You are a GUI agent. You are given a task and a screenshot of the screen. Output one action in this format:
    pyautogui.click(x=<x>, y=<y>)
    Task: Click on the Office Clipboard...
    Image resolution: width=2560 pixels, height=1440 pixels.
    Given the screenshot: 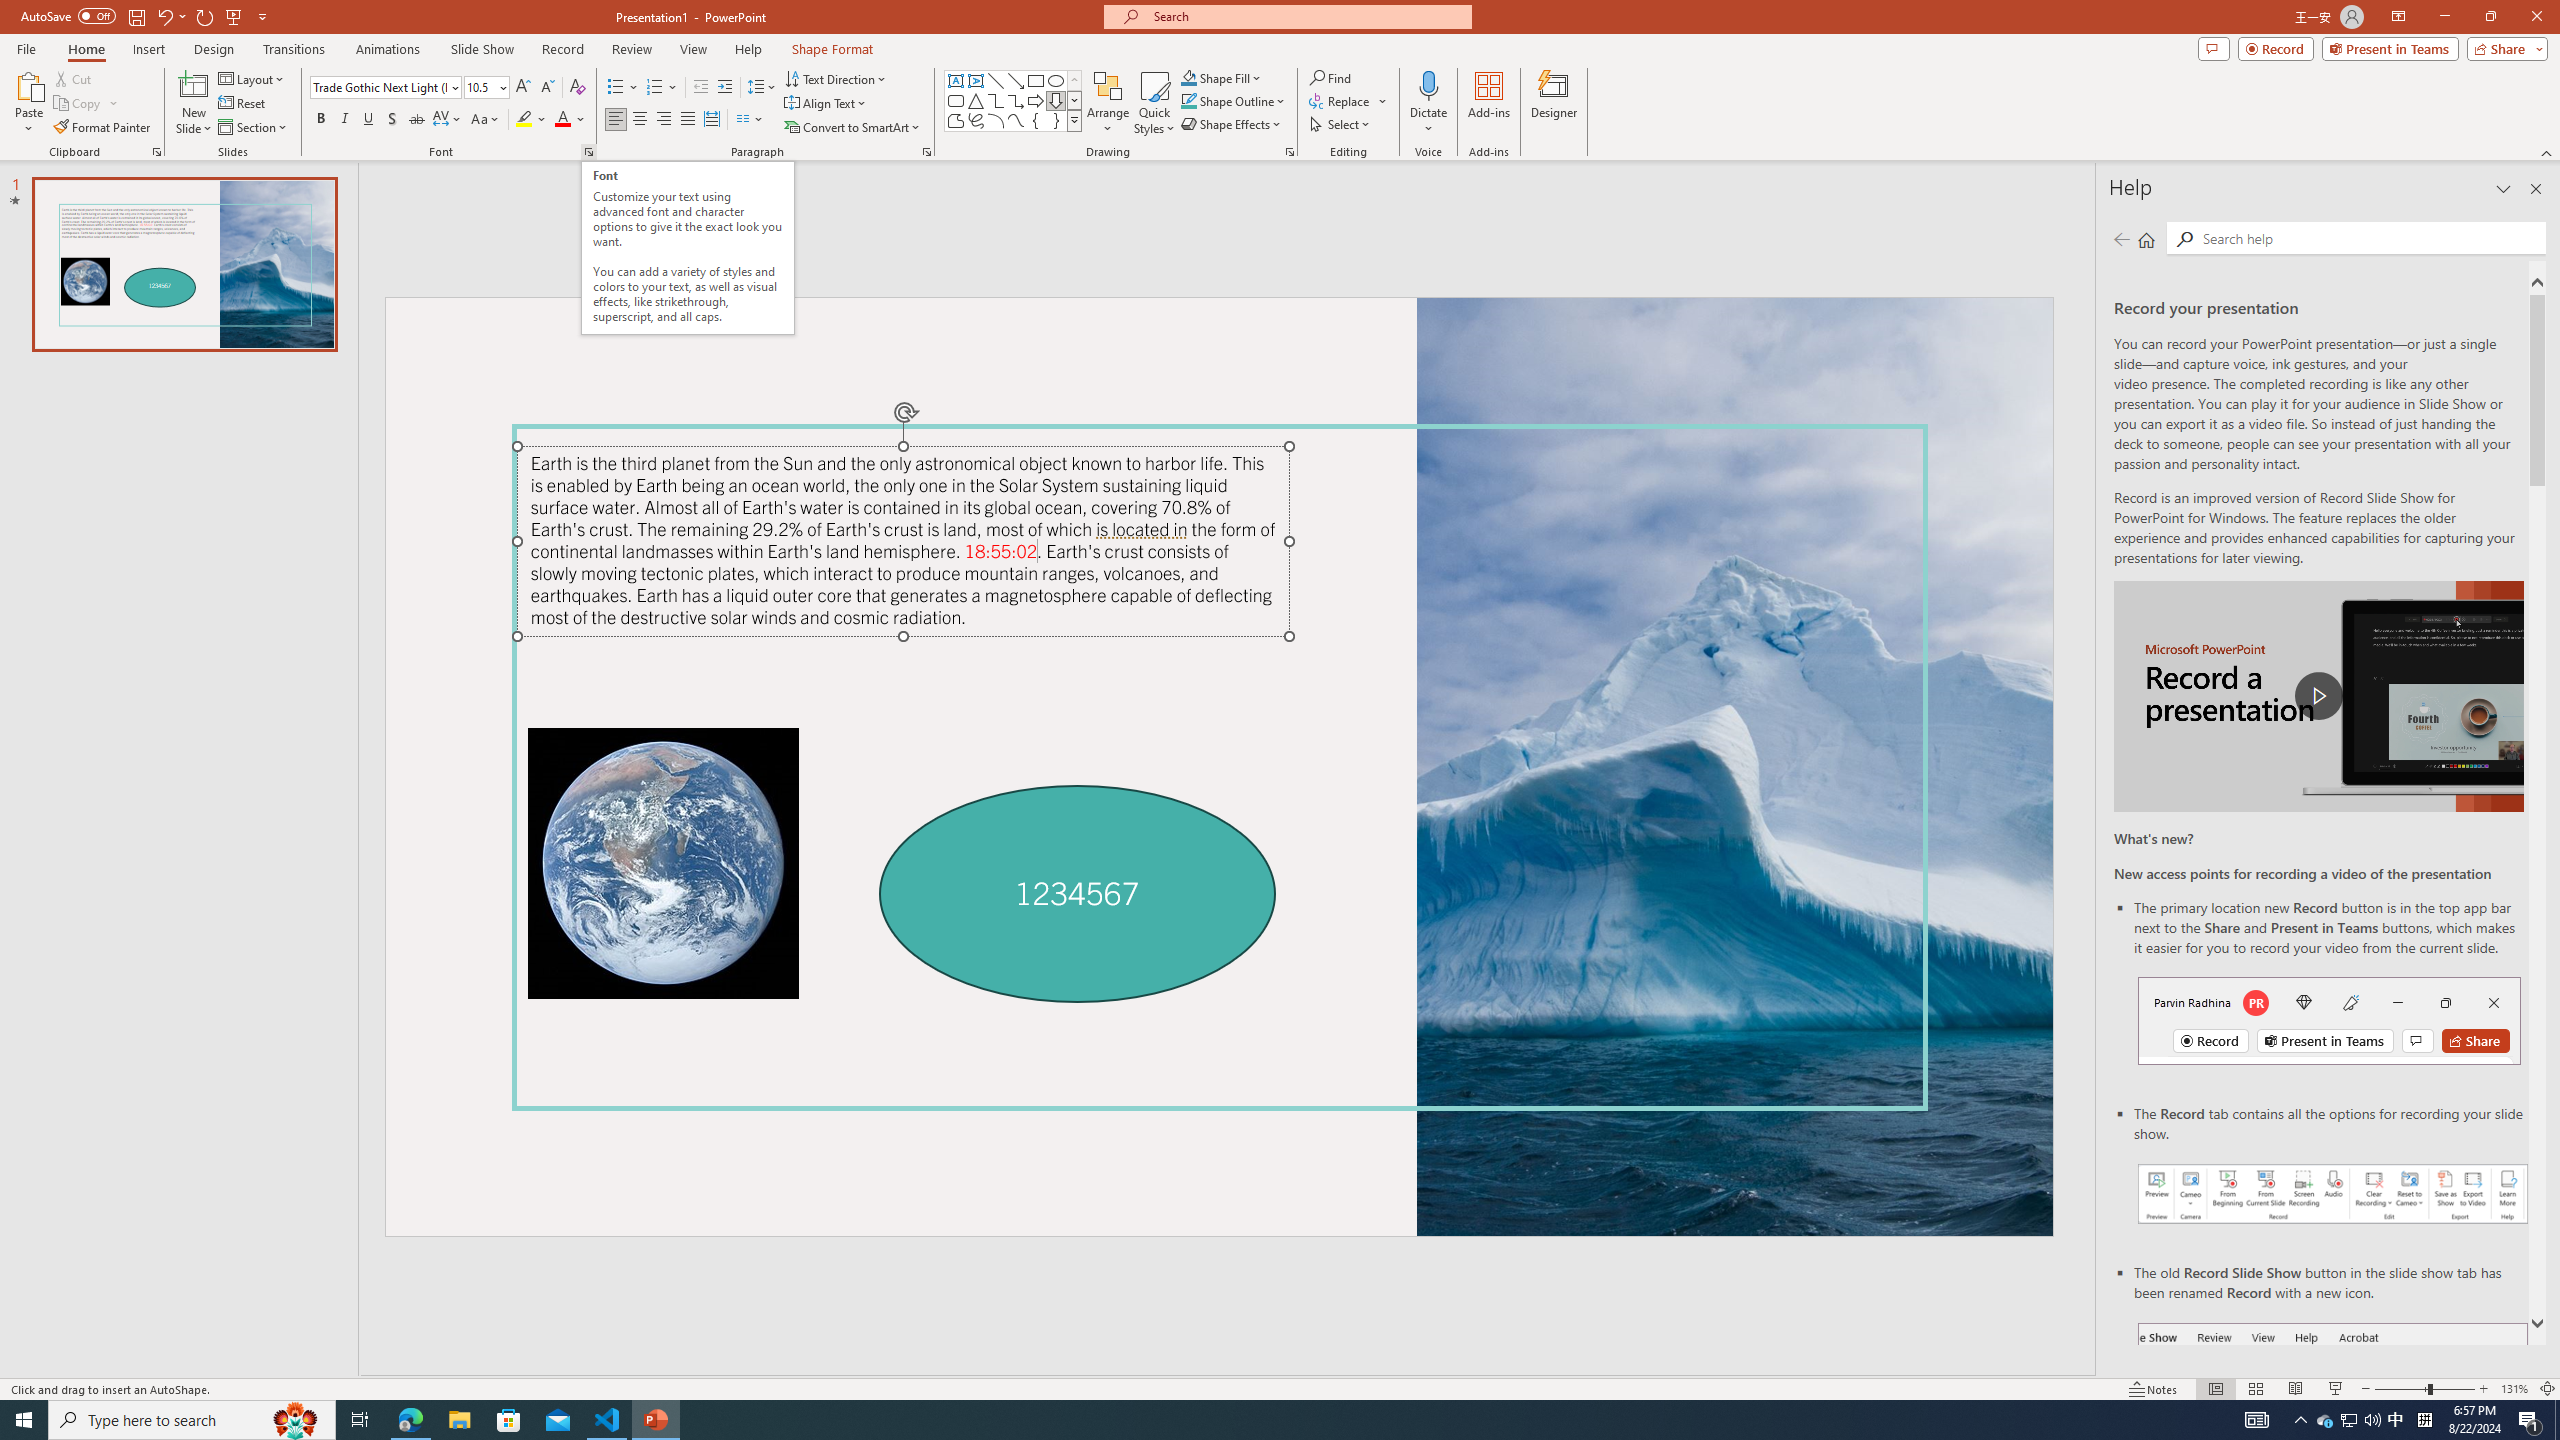 What is the action you would take?
    pyautogui.click(x=156, y=152)
    